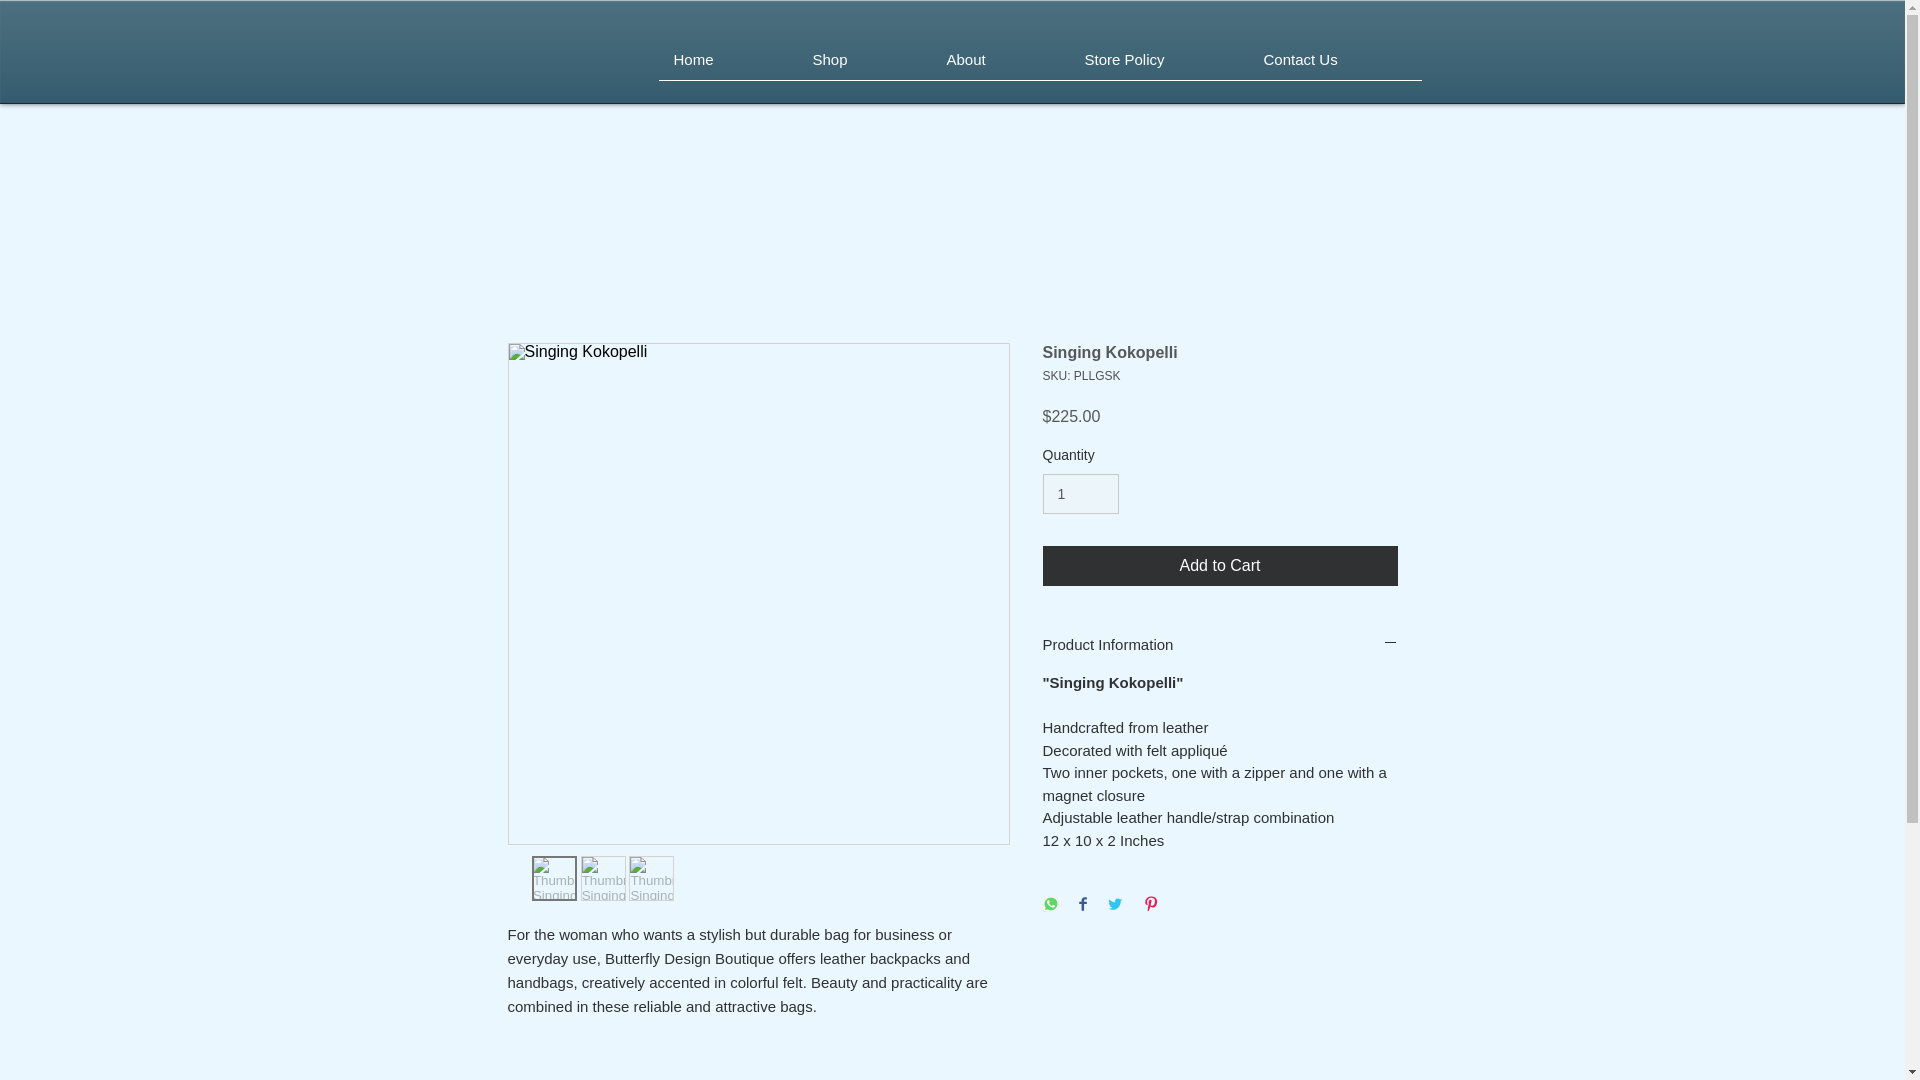  What do you see at coordinates (727, 65) in the screenshot?
I see `Home` at bounding box center [727, 65].